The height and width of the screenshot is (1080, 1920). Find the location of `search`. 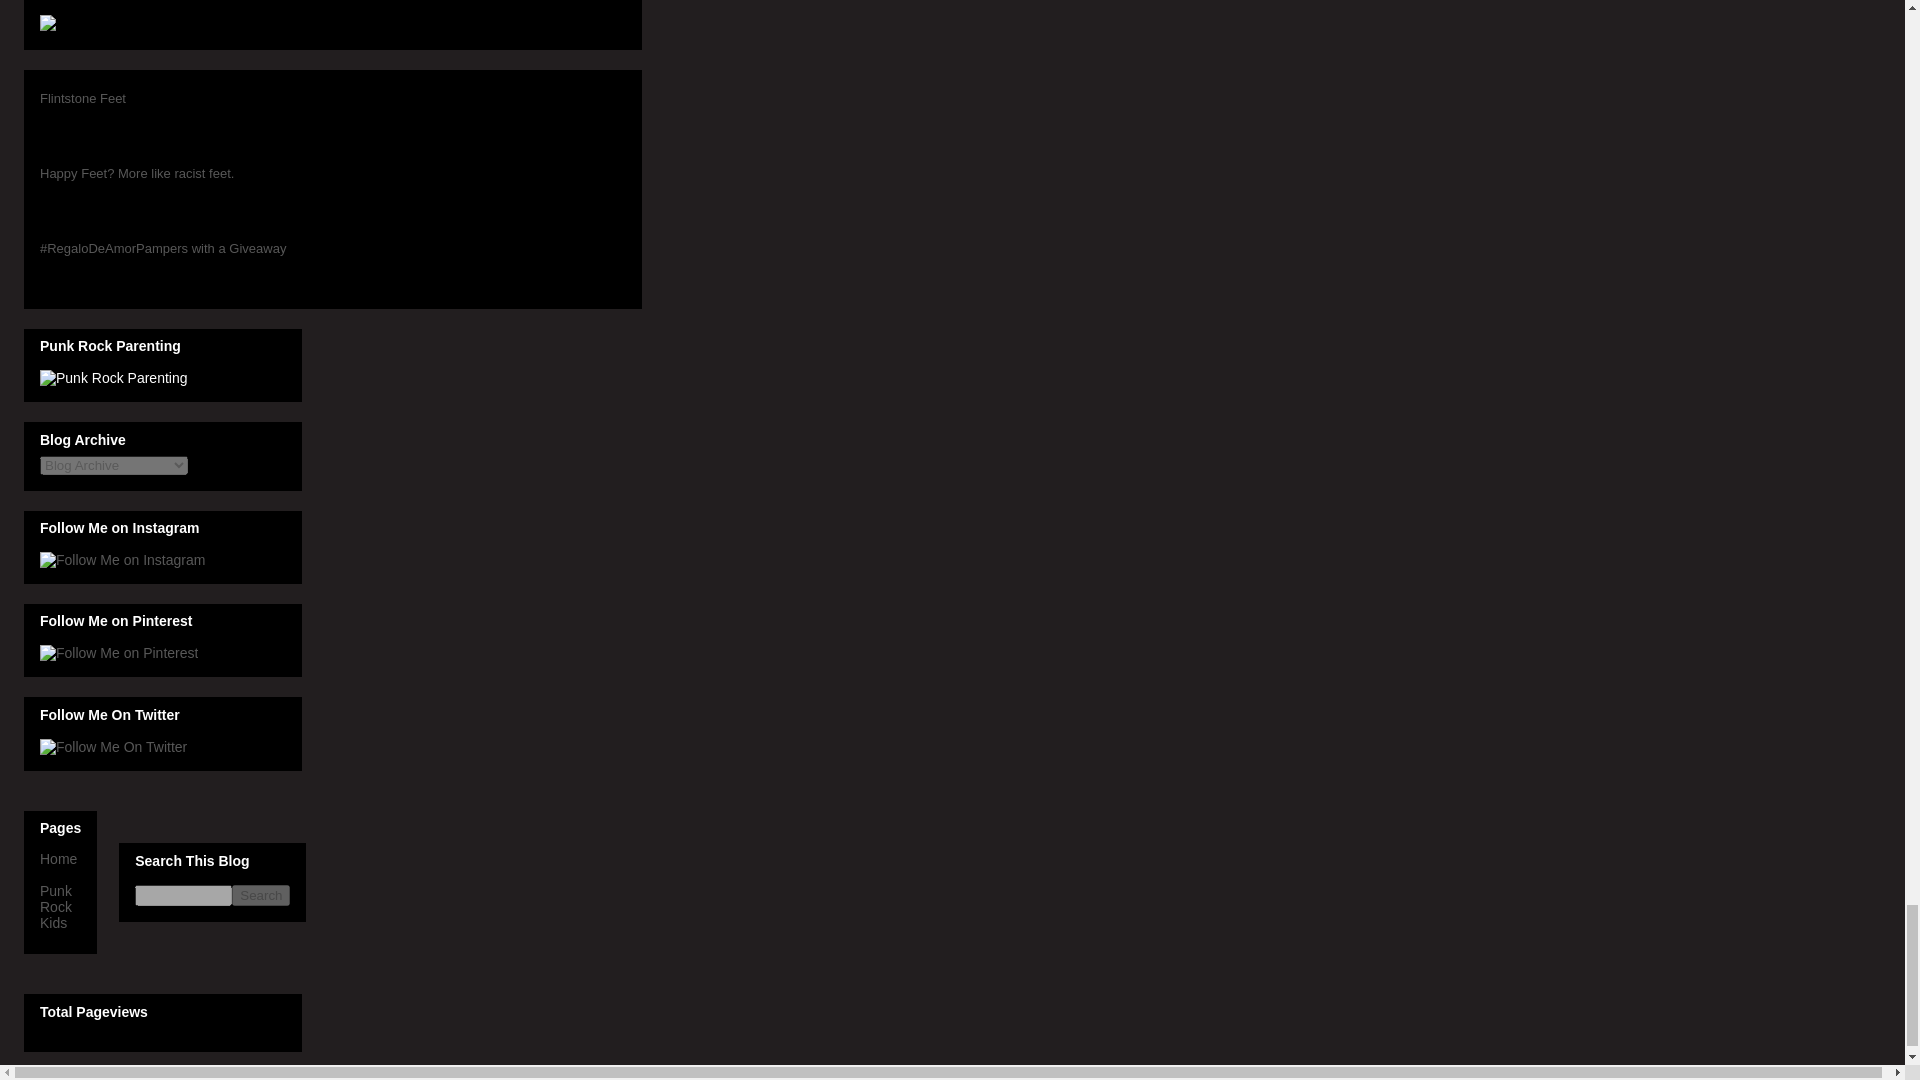

search is located at coordinates (183, 895).